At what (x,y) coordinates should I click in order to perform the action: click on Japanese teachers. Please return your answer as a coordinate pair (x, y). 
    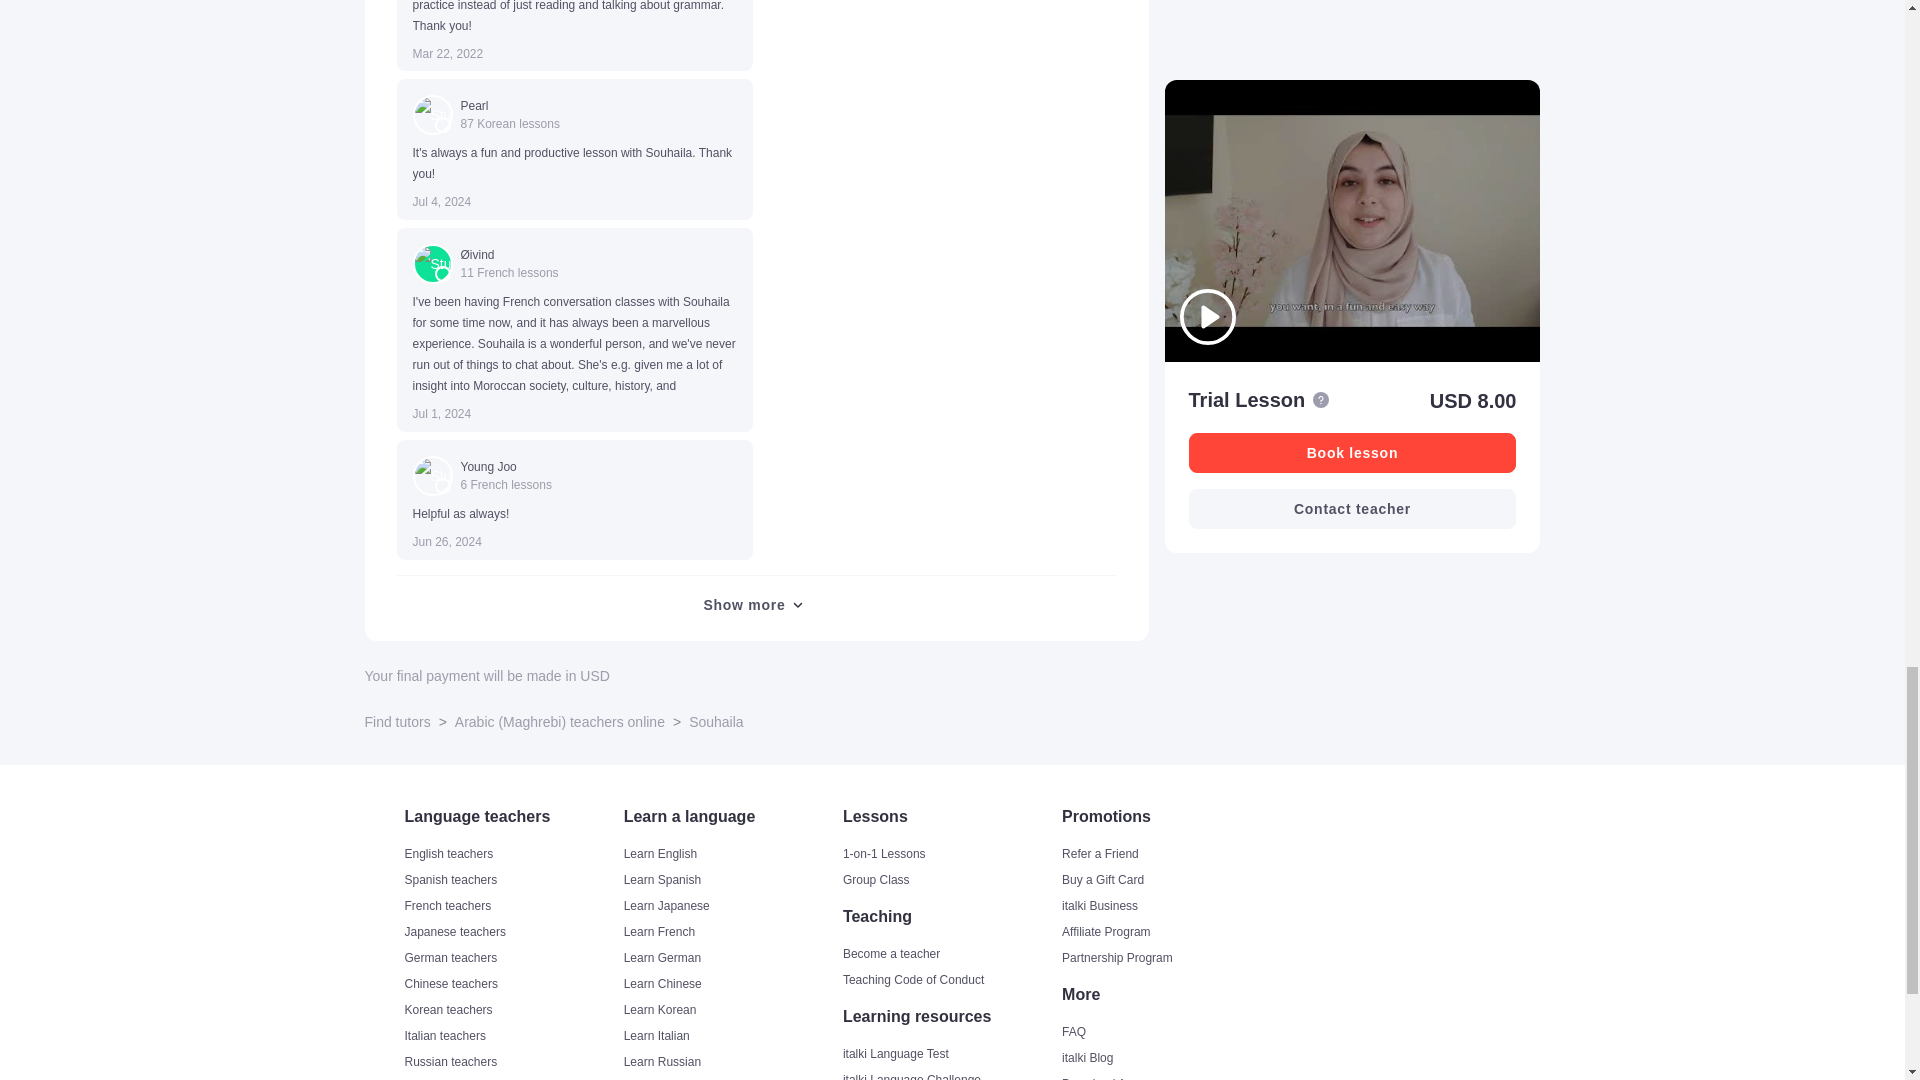
    Looking at the image, I should click on (510, 932).